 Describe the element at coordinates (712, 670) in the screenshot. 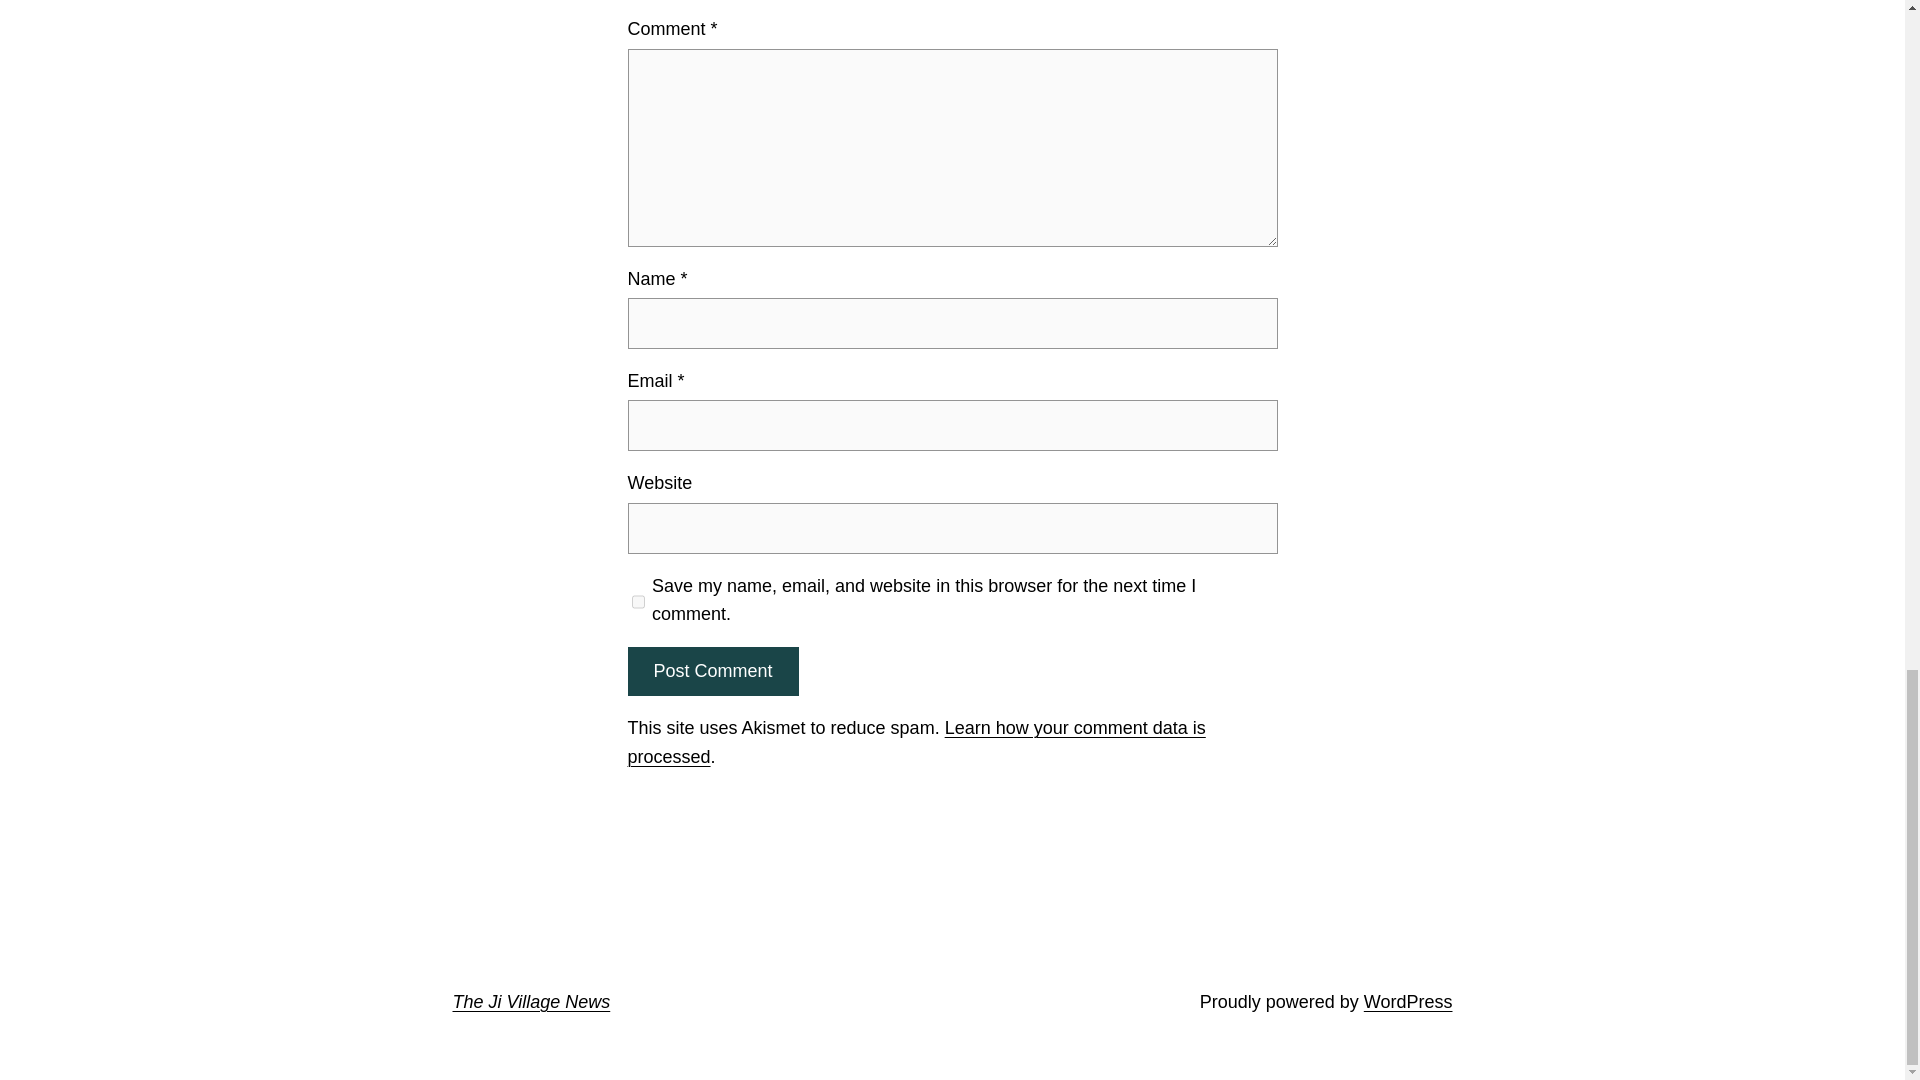

I see `Post Comment` at that location.